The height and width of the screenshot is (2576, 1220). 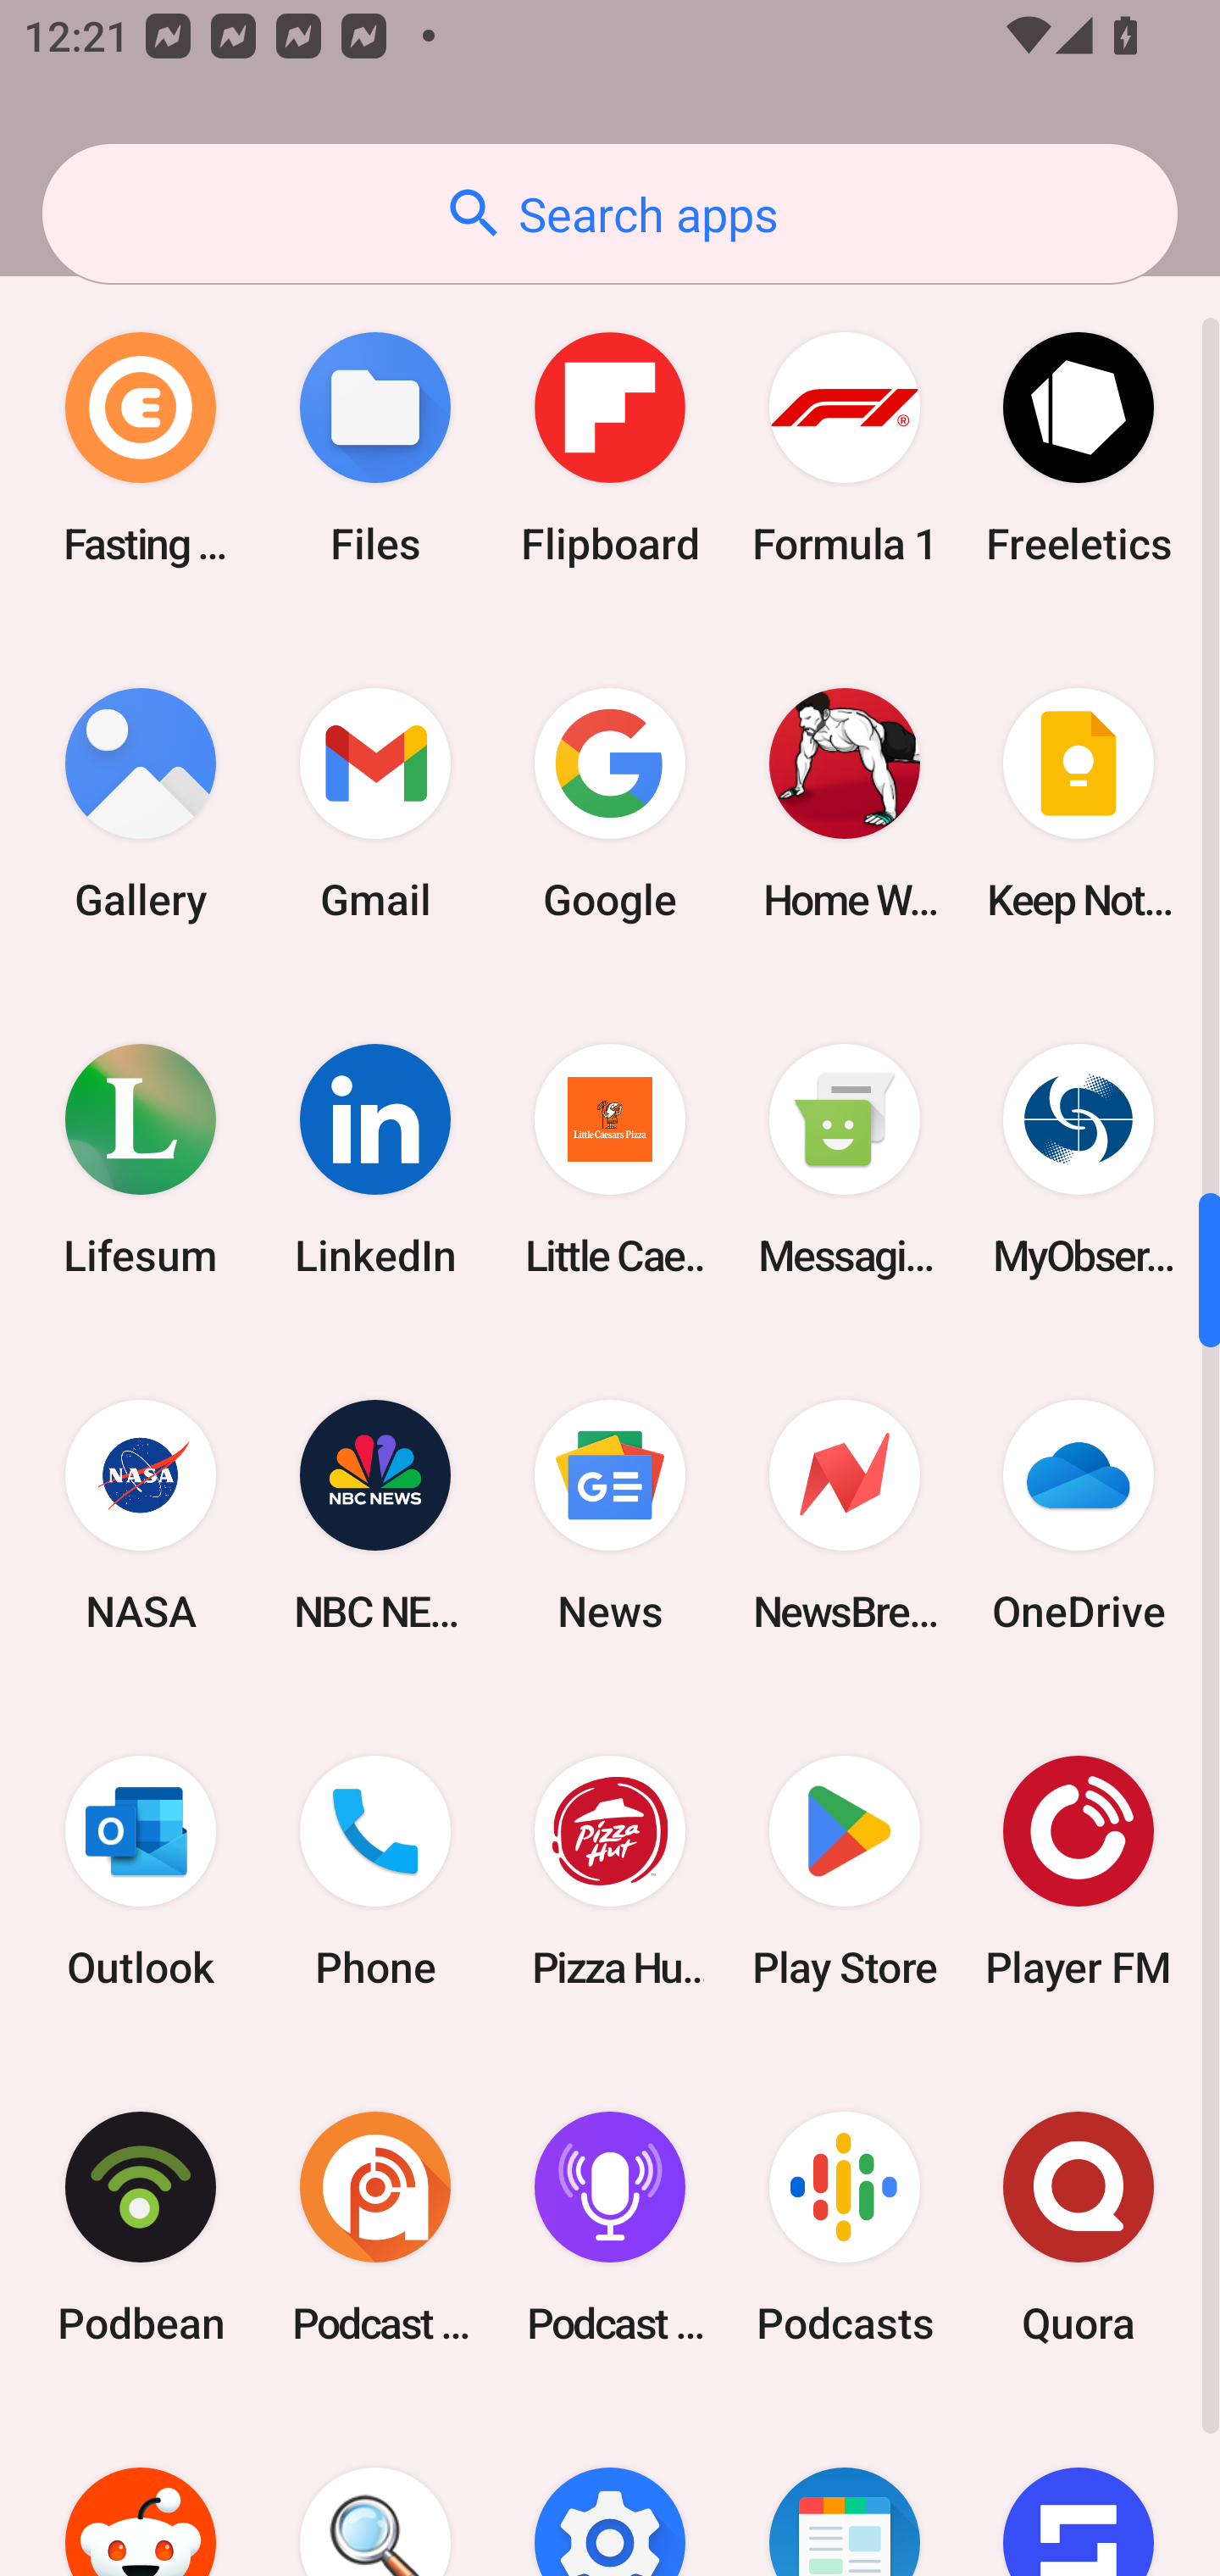 What do you see at coordinates (844, 803) in the screenshot?
I see `Home Workout` at bounding box center [844, 803].